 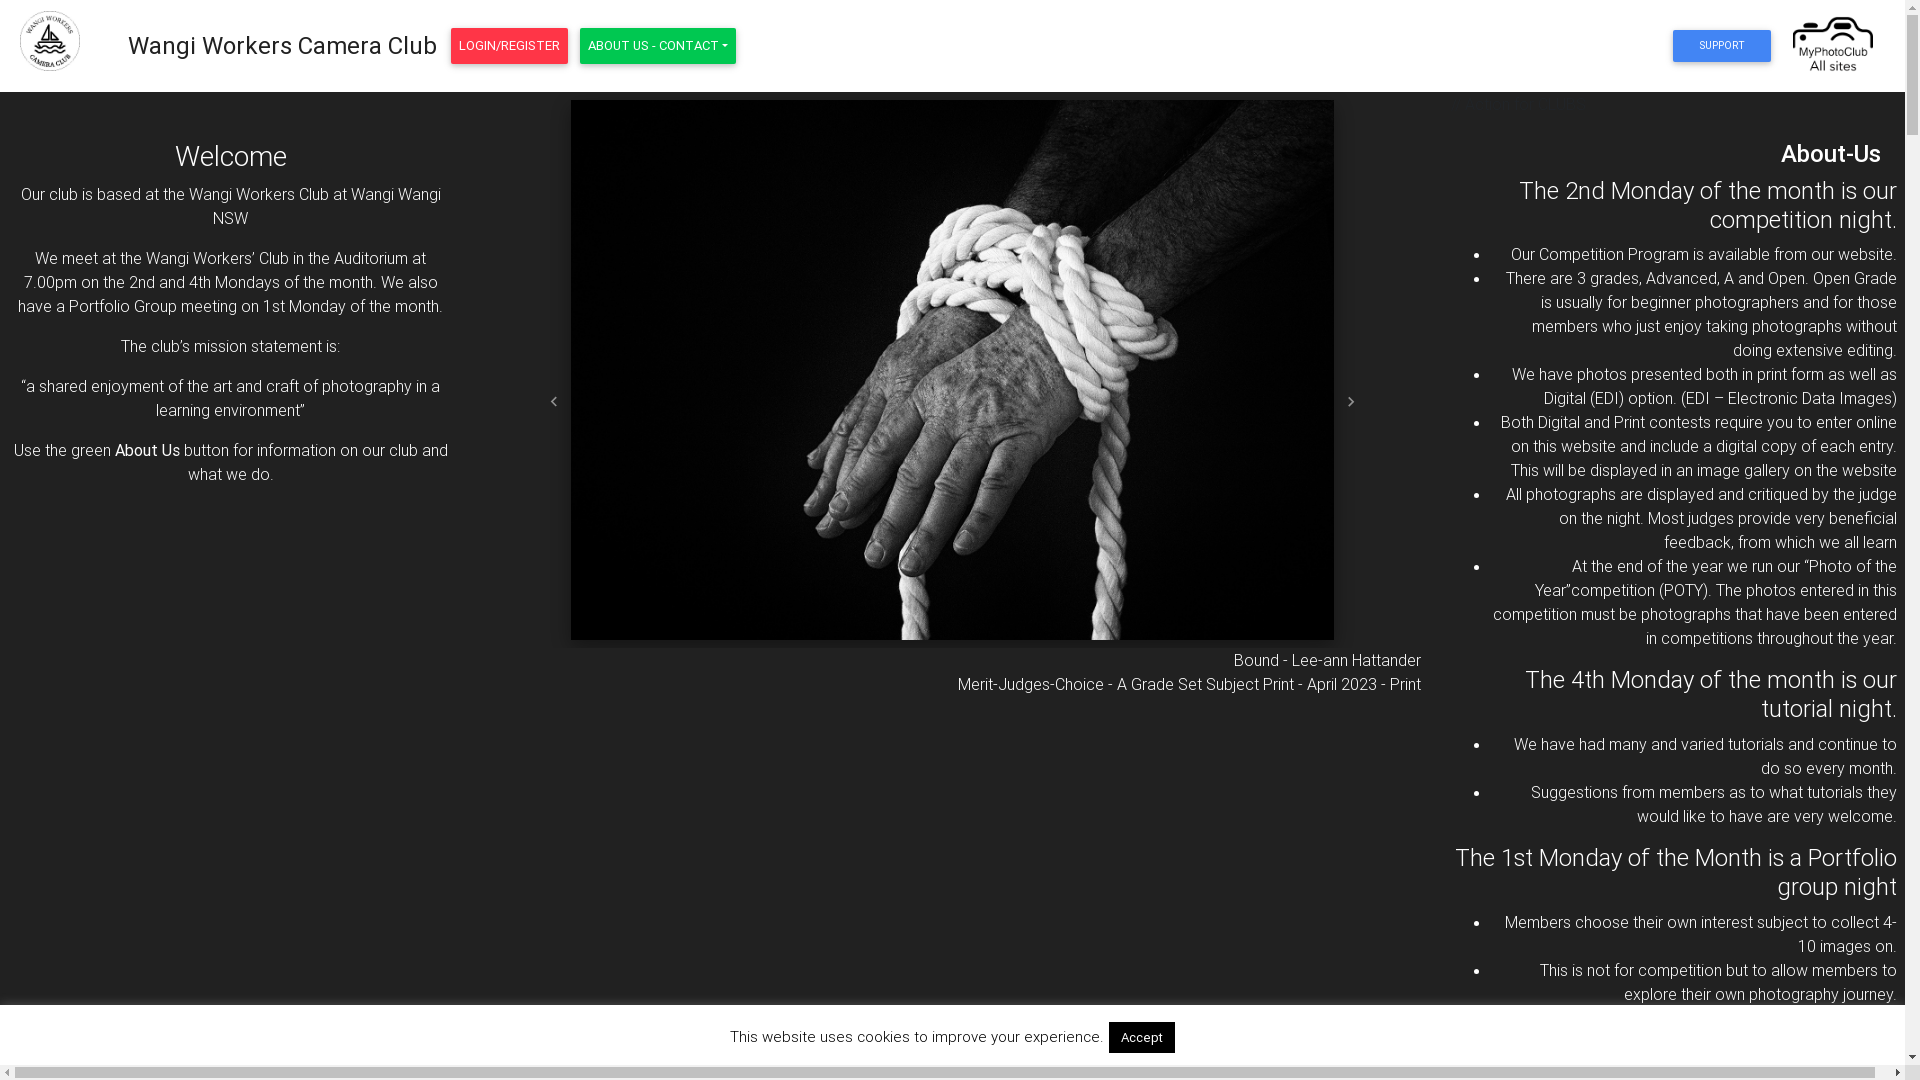 I want to click on ABOUT US - CONTACT, so click(x=658, y=46).